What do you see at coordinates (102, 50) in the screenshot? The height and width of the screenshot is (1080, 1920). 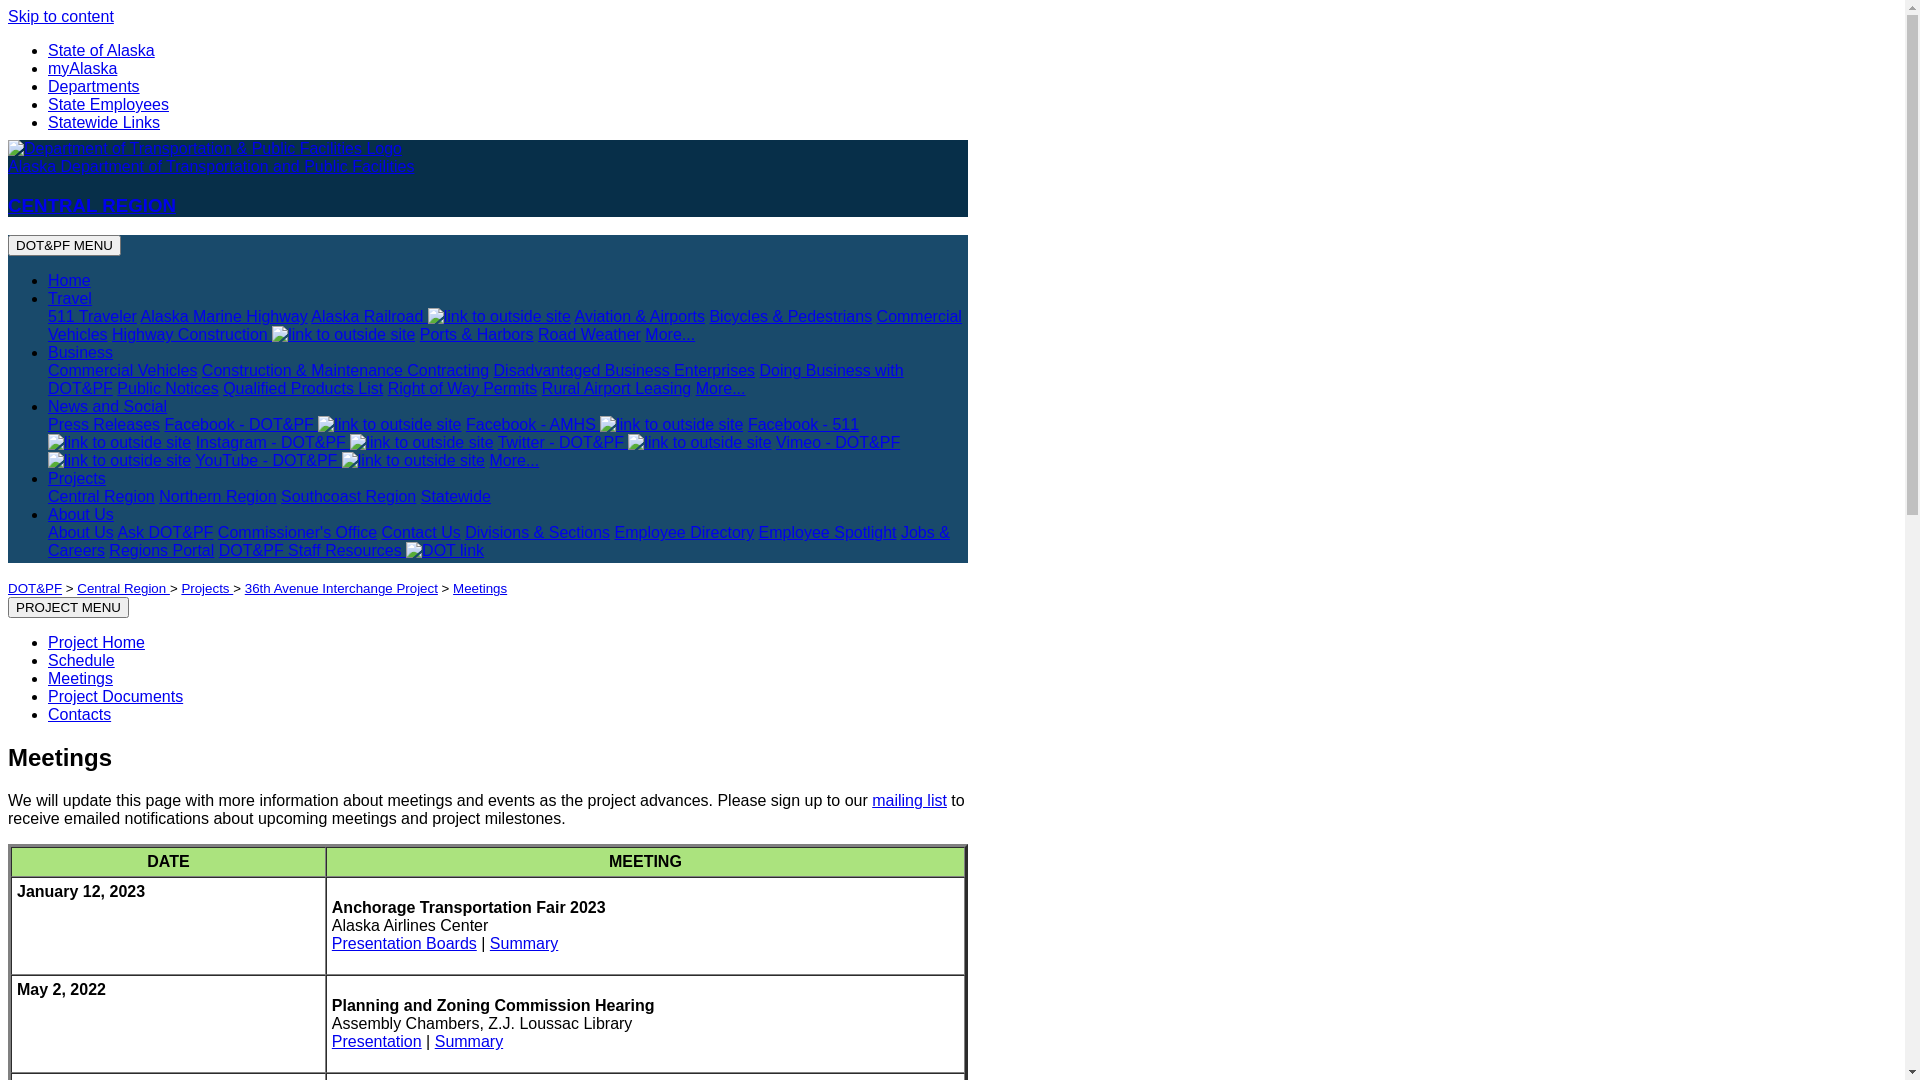 I see `State of Alaska` at bounding box center [102, 50].